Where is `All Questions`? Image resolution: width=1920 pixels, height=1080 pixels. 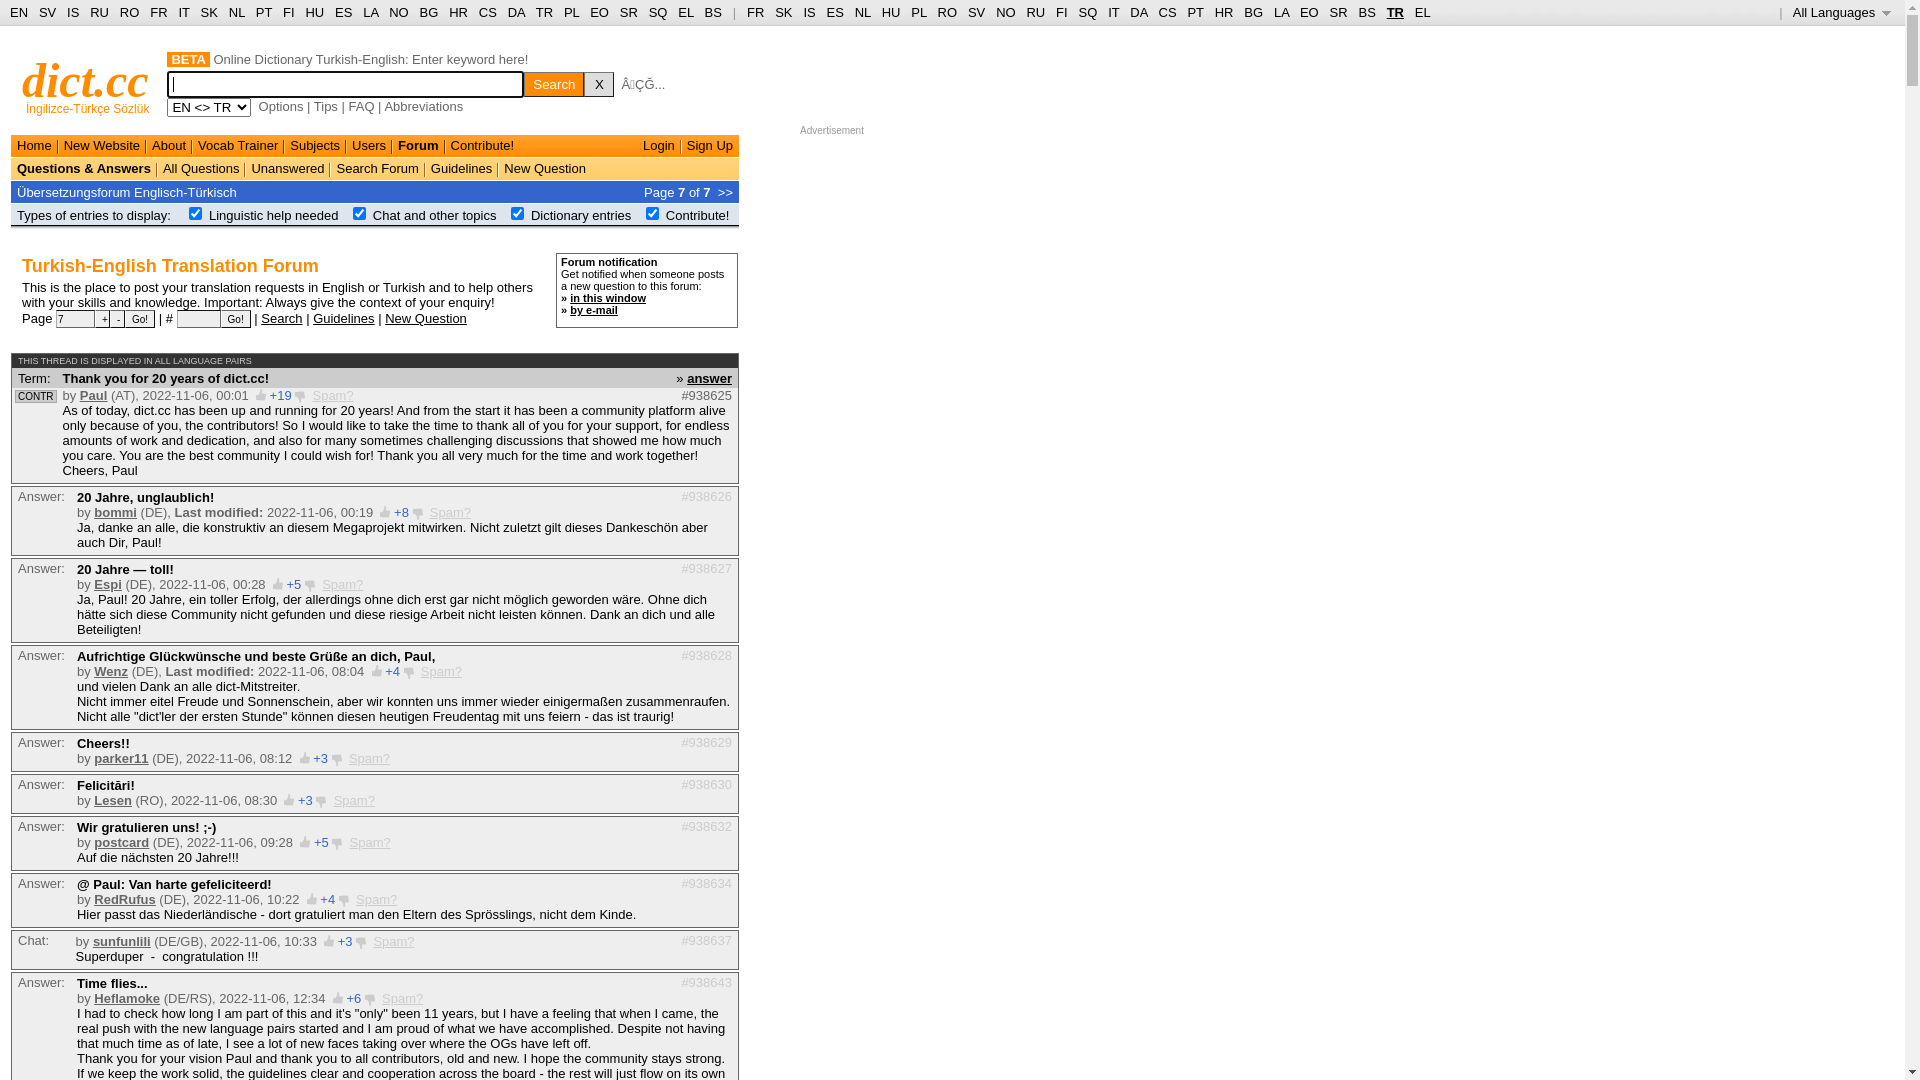
All Questions is located at coordinates (202, 168).